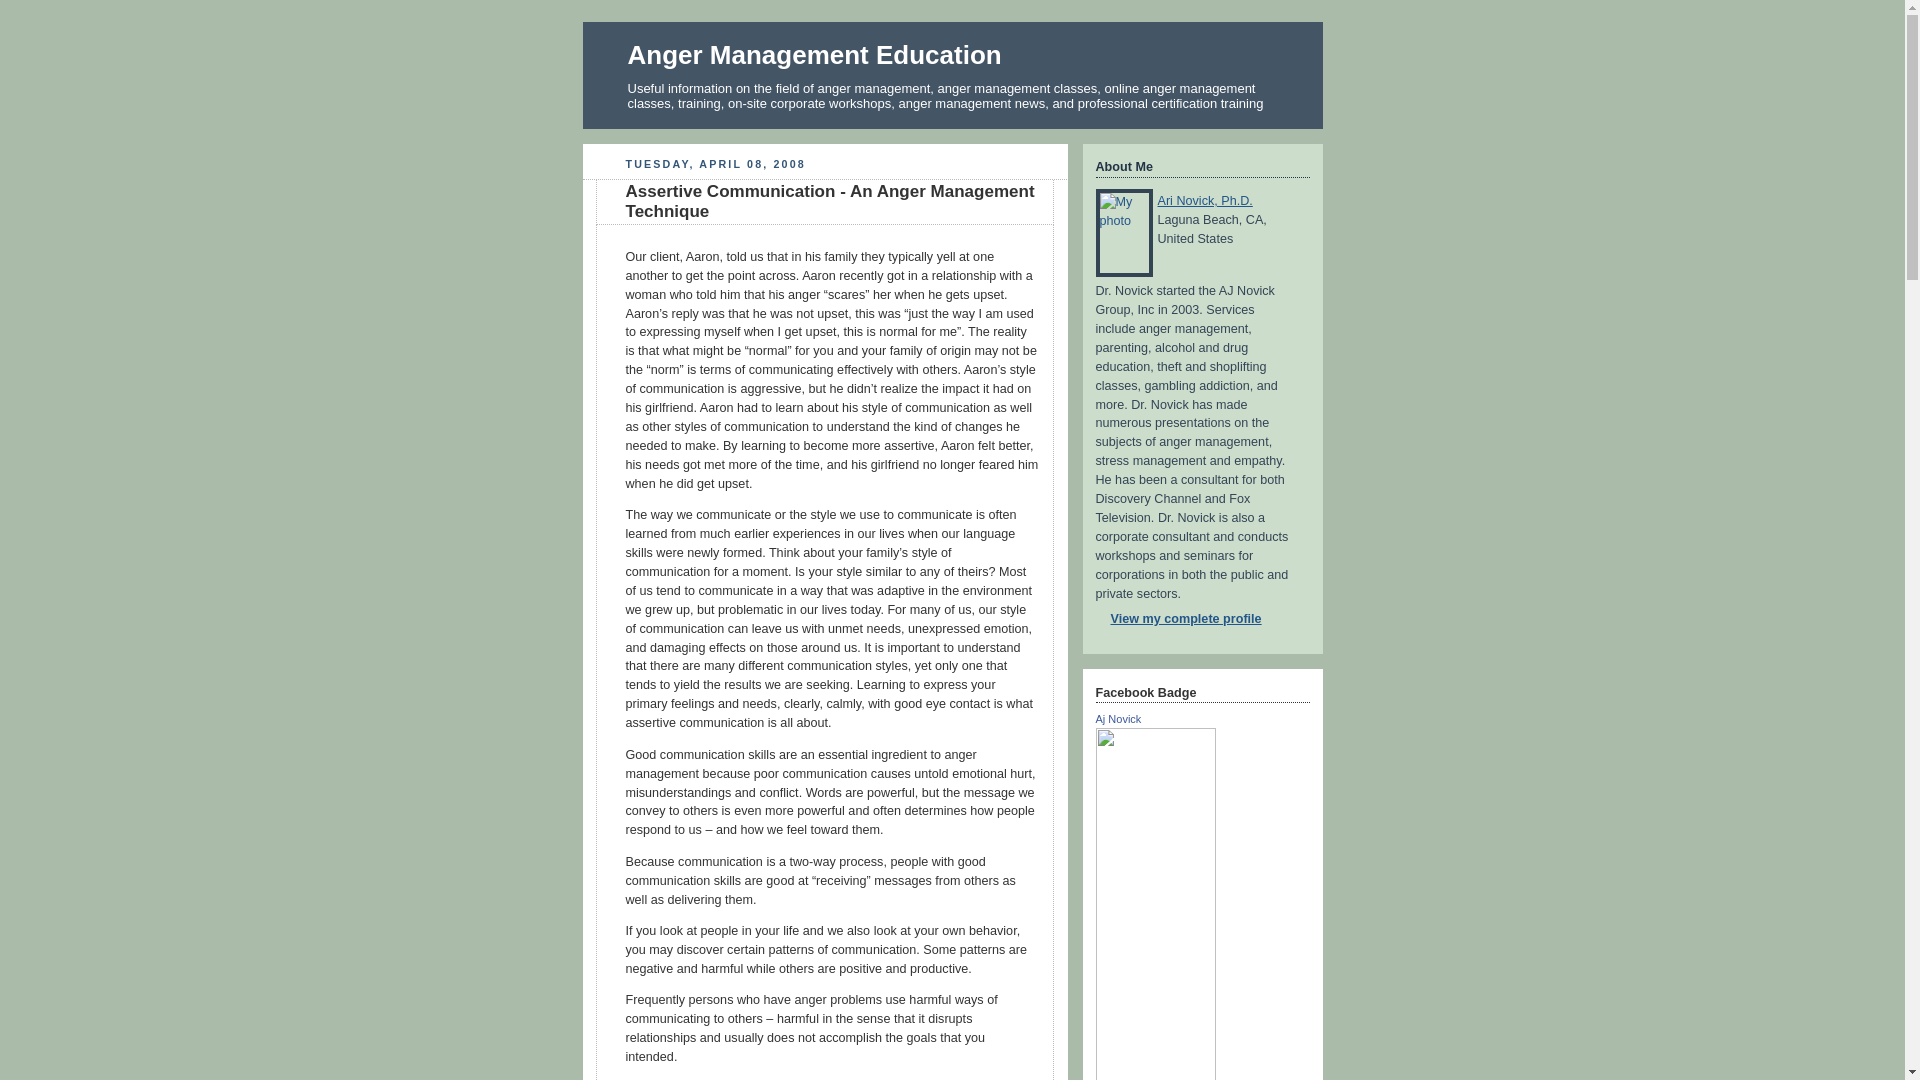  Describe the element at coordinates (814, 54) in the screenshot. I see `Anger Management Education` at that location.